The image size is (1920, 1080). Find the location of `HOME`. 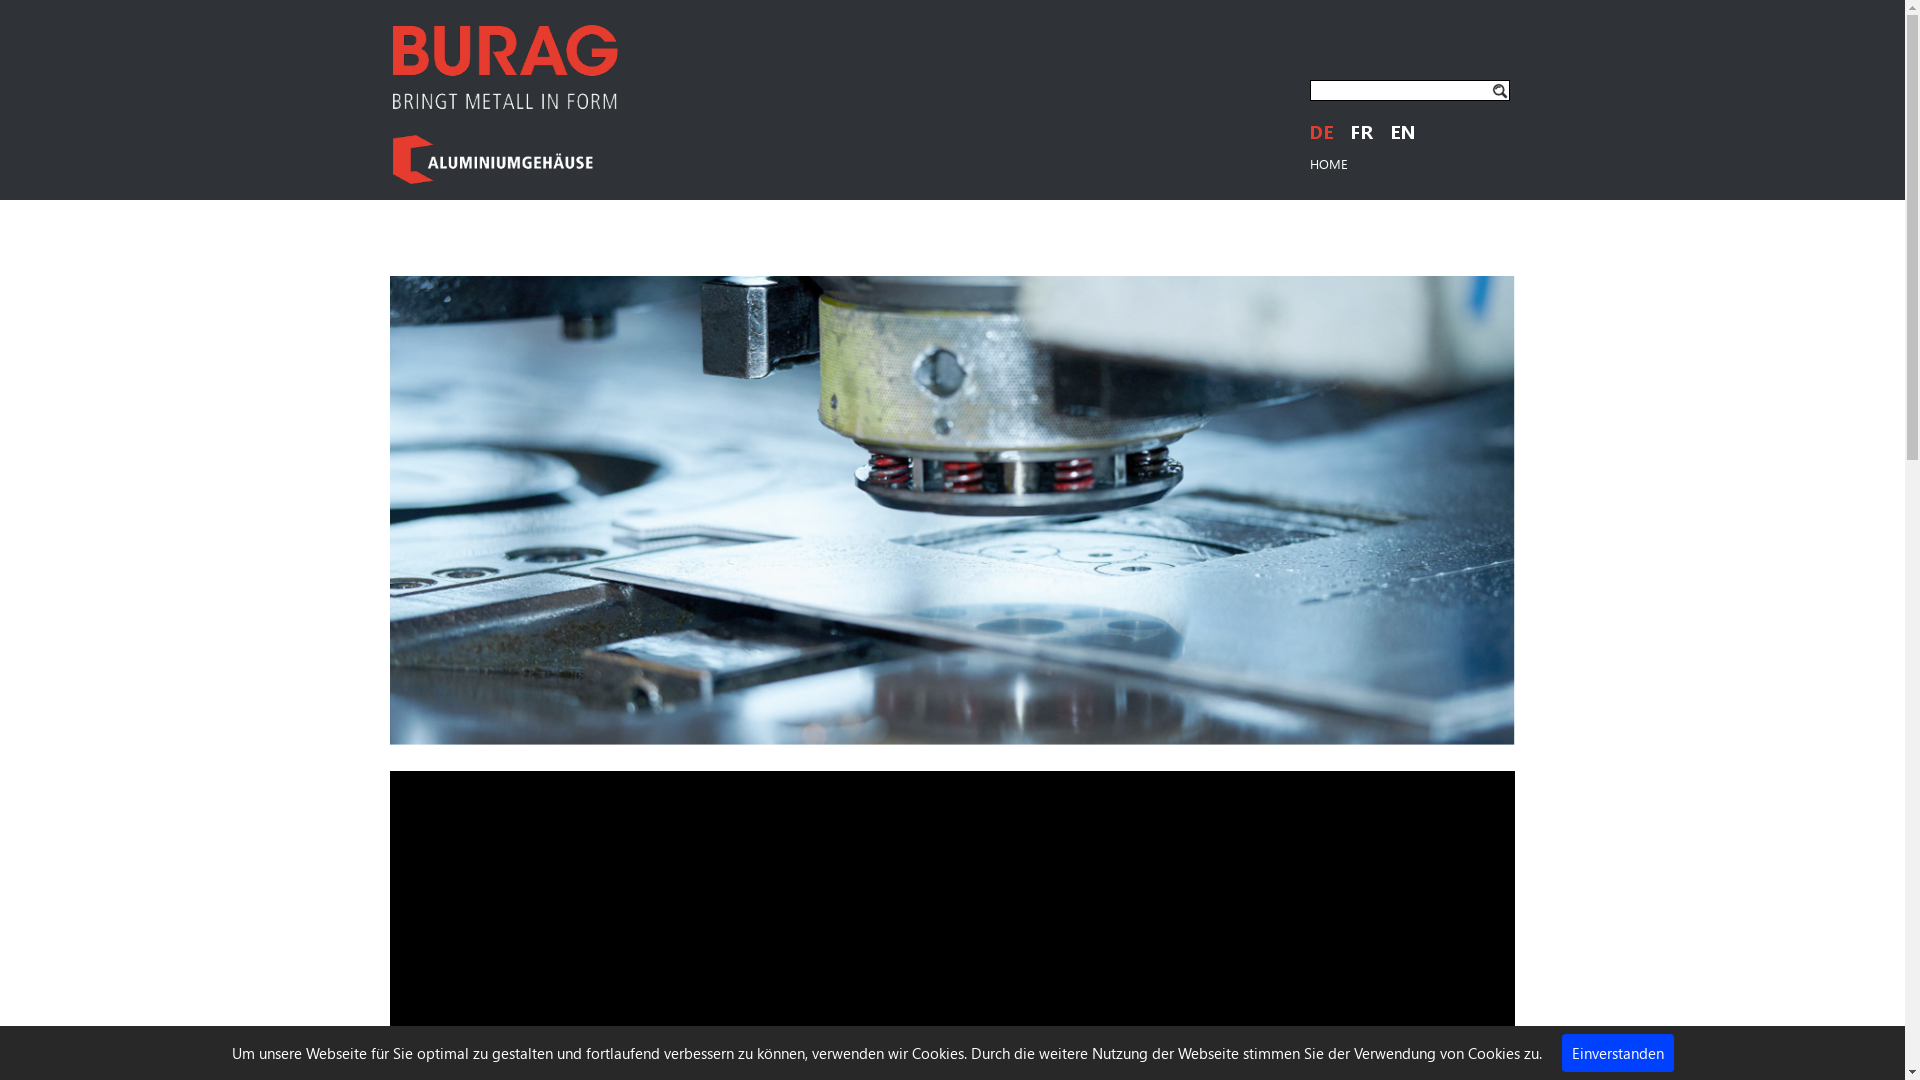

HOME is located at coordinates (1329, 164).